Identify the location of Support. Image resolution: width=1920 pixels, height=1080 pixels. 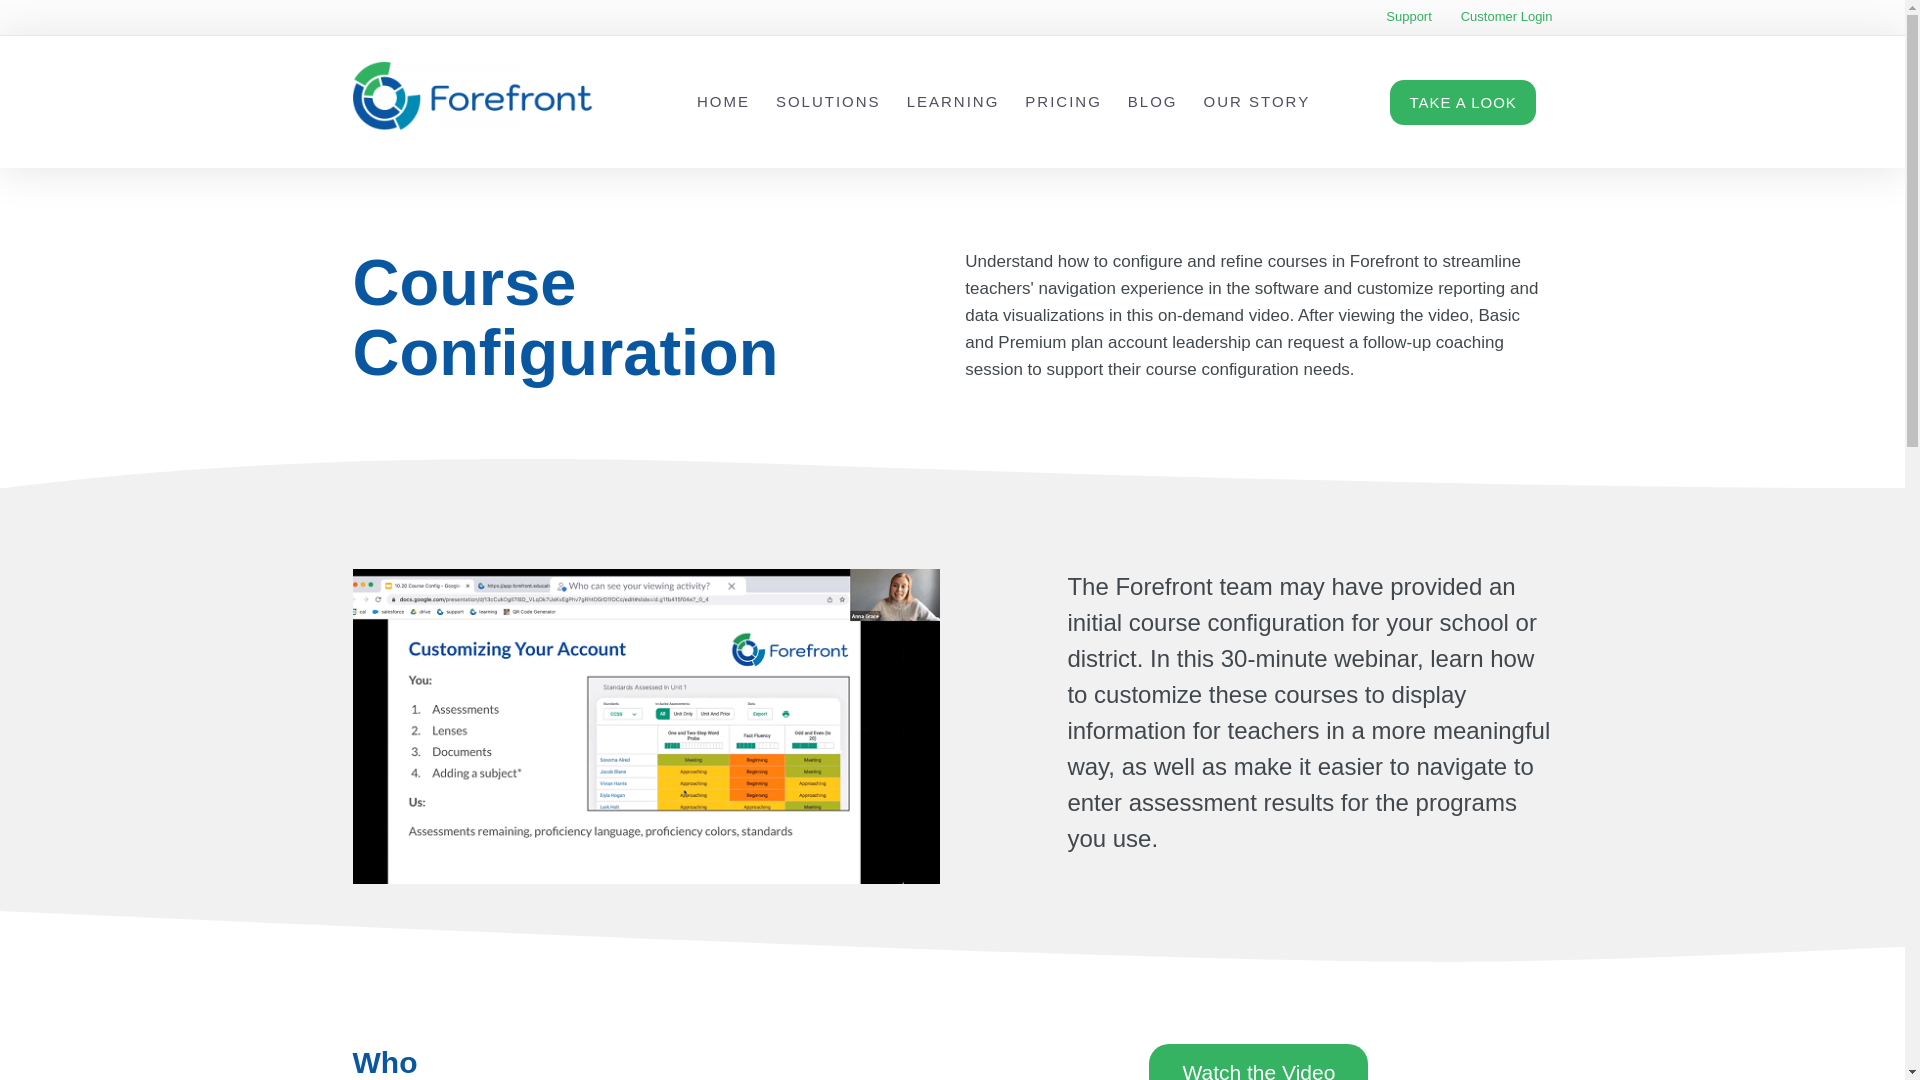
(1409, 16).